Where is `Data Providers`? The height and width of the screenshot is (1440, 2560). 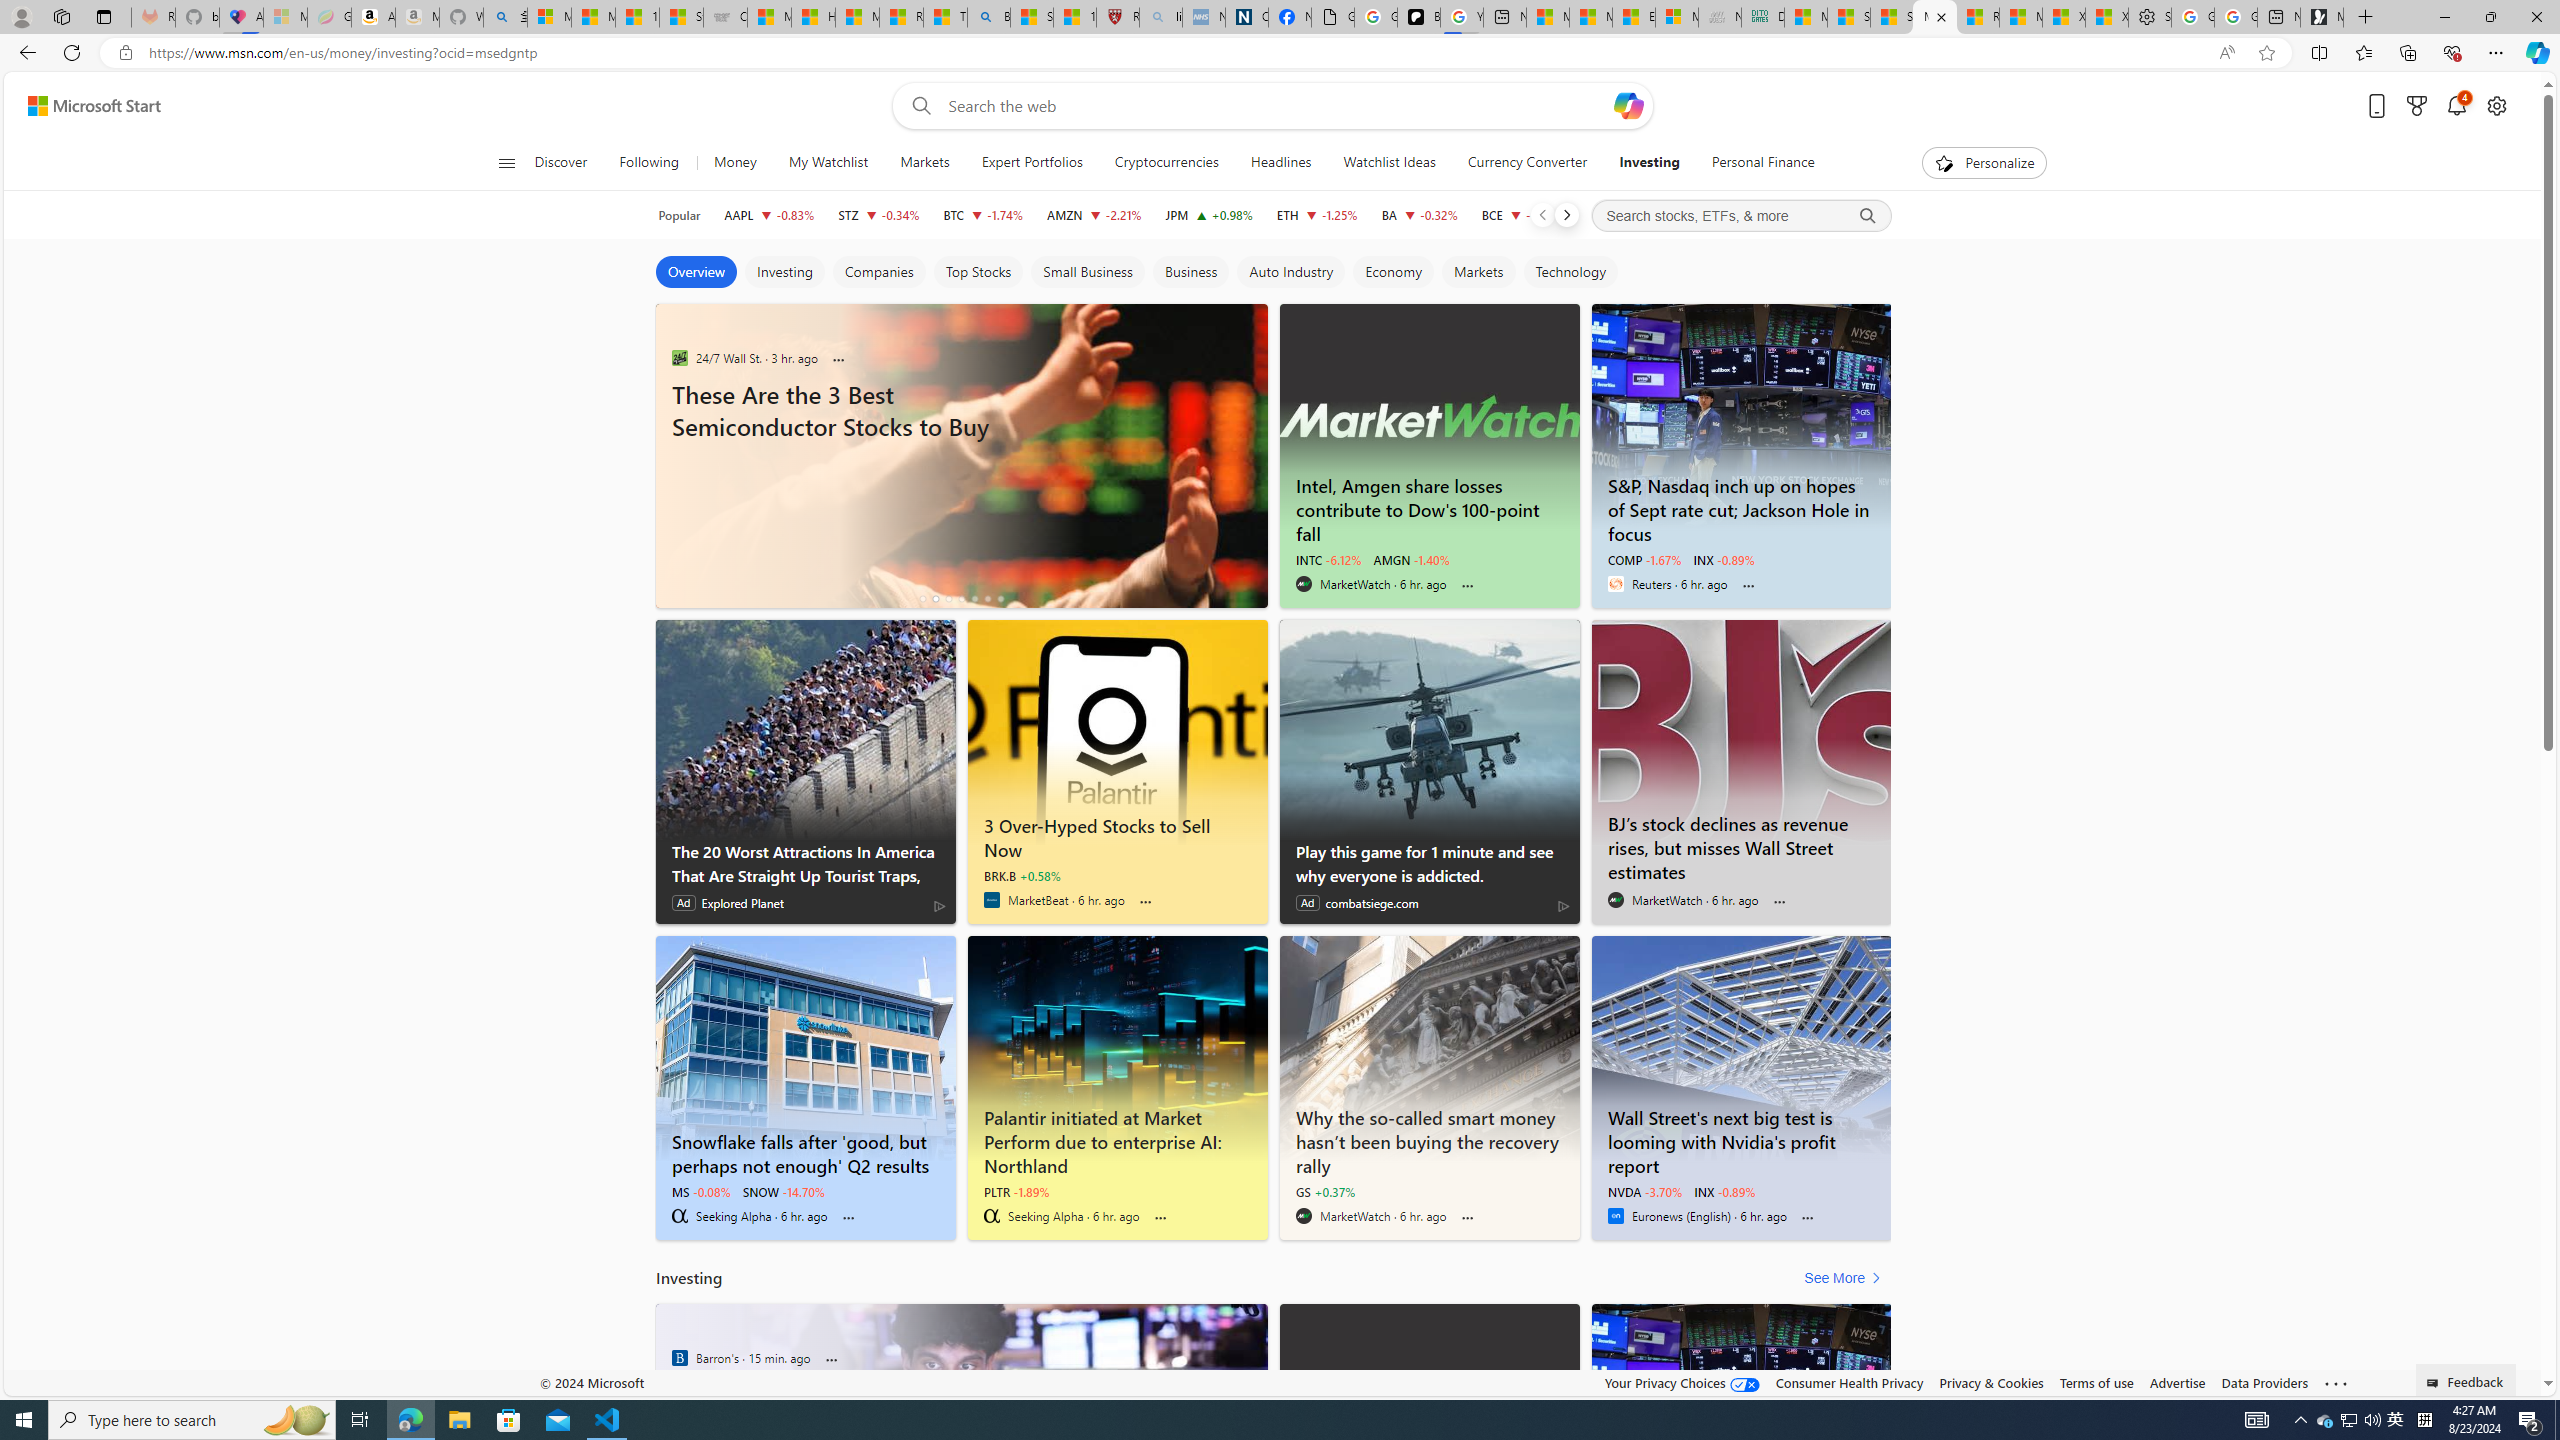 Data Providers is located at coordinates (2266, 1382).